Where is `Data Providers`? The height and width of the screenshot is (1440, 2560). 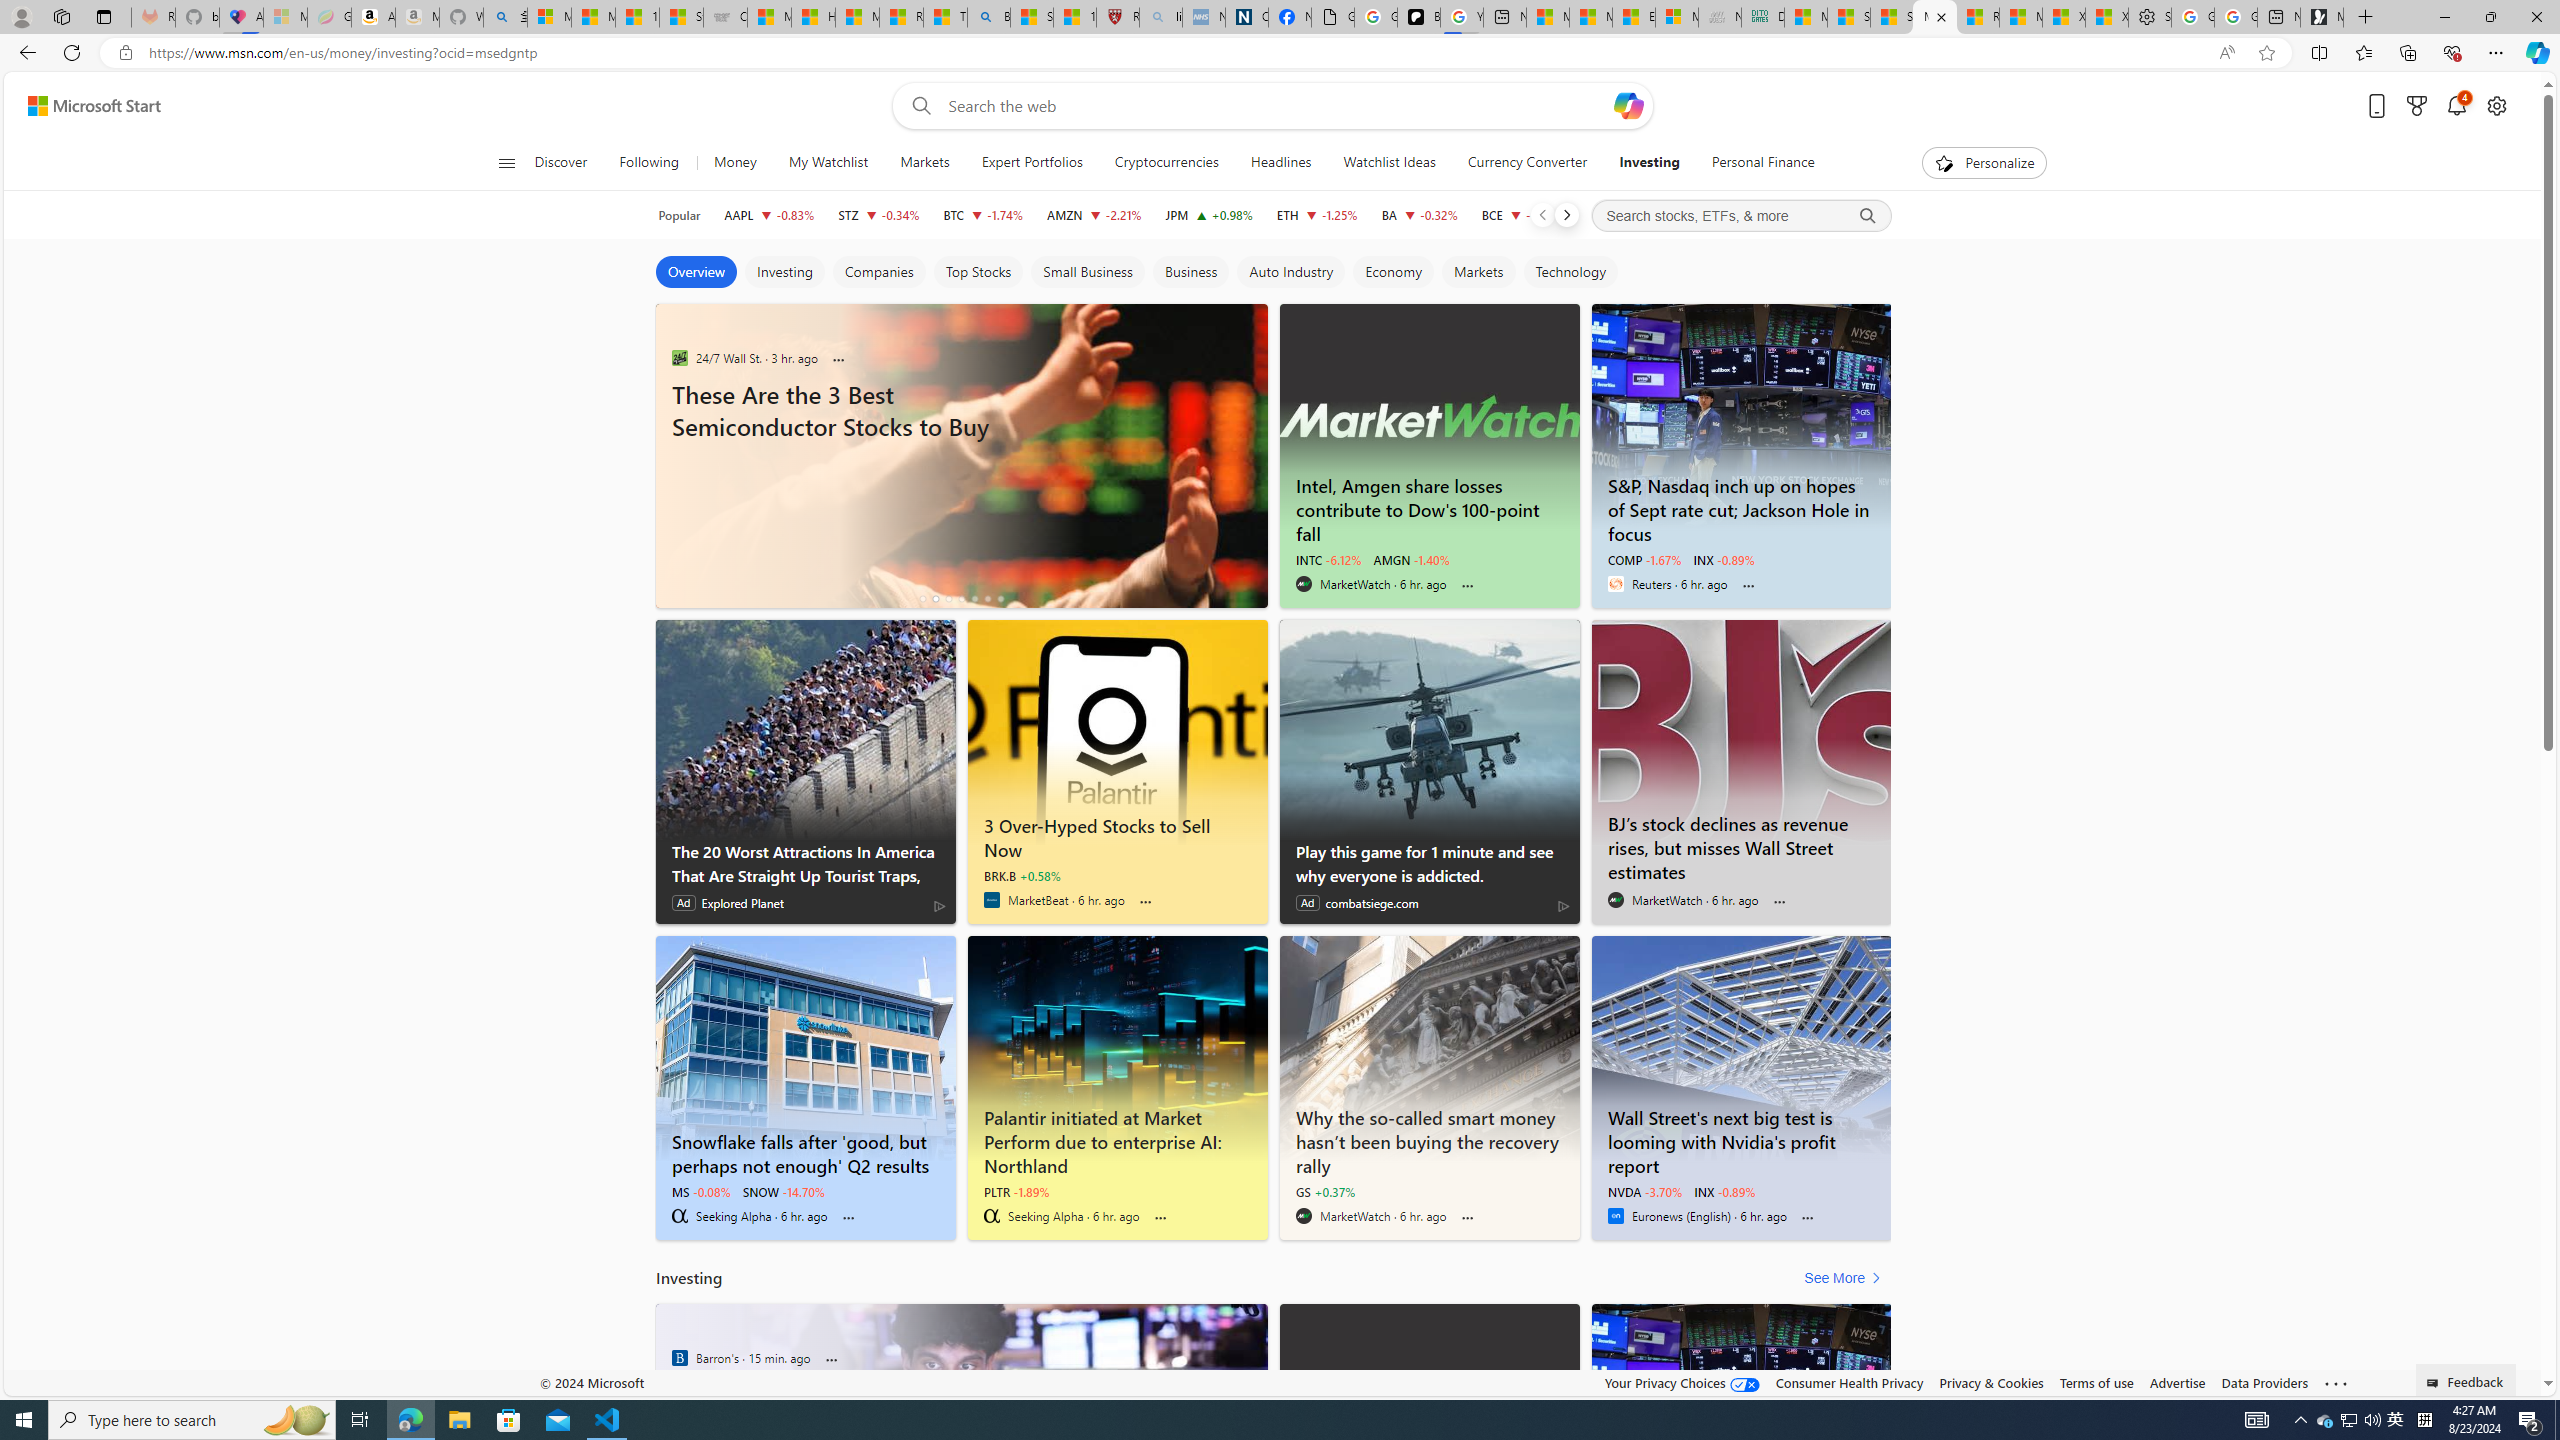 Data Providers is located at coordinates (2266, 1382).